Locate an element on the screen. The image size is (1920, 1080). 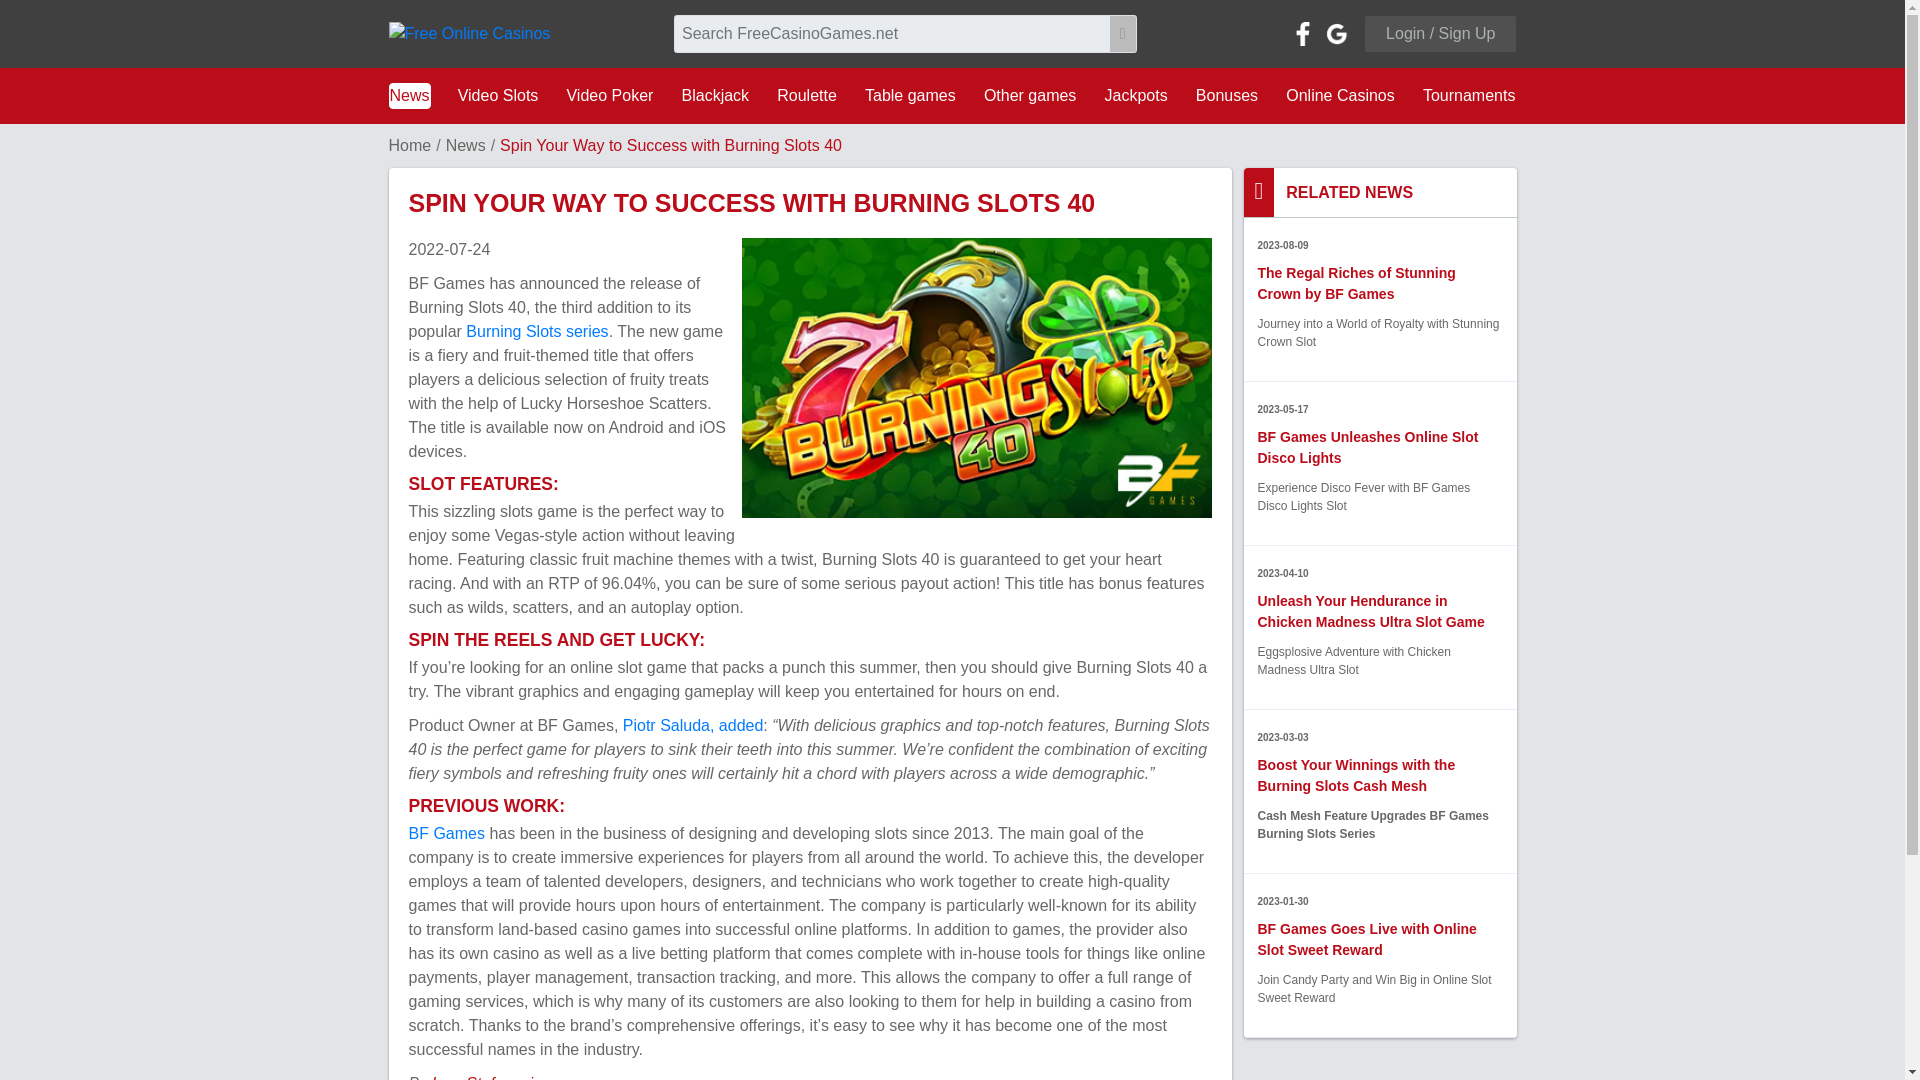
Blackjack is located at coordinates (716, 96).